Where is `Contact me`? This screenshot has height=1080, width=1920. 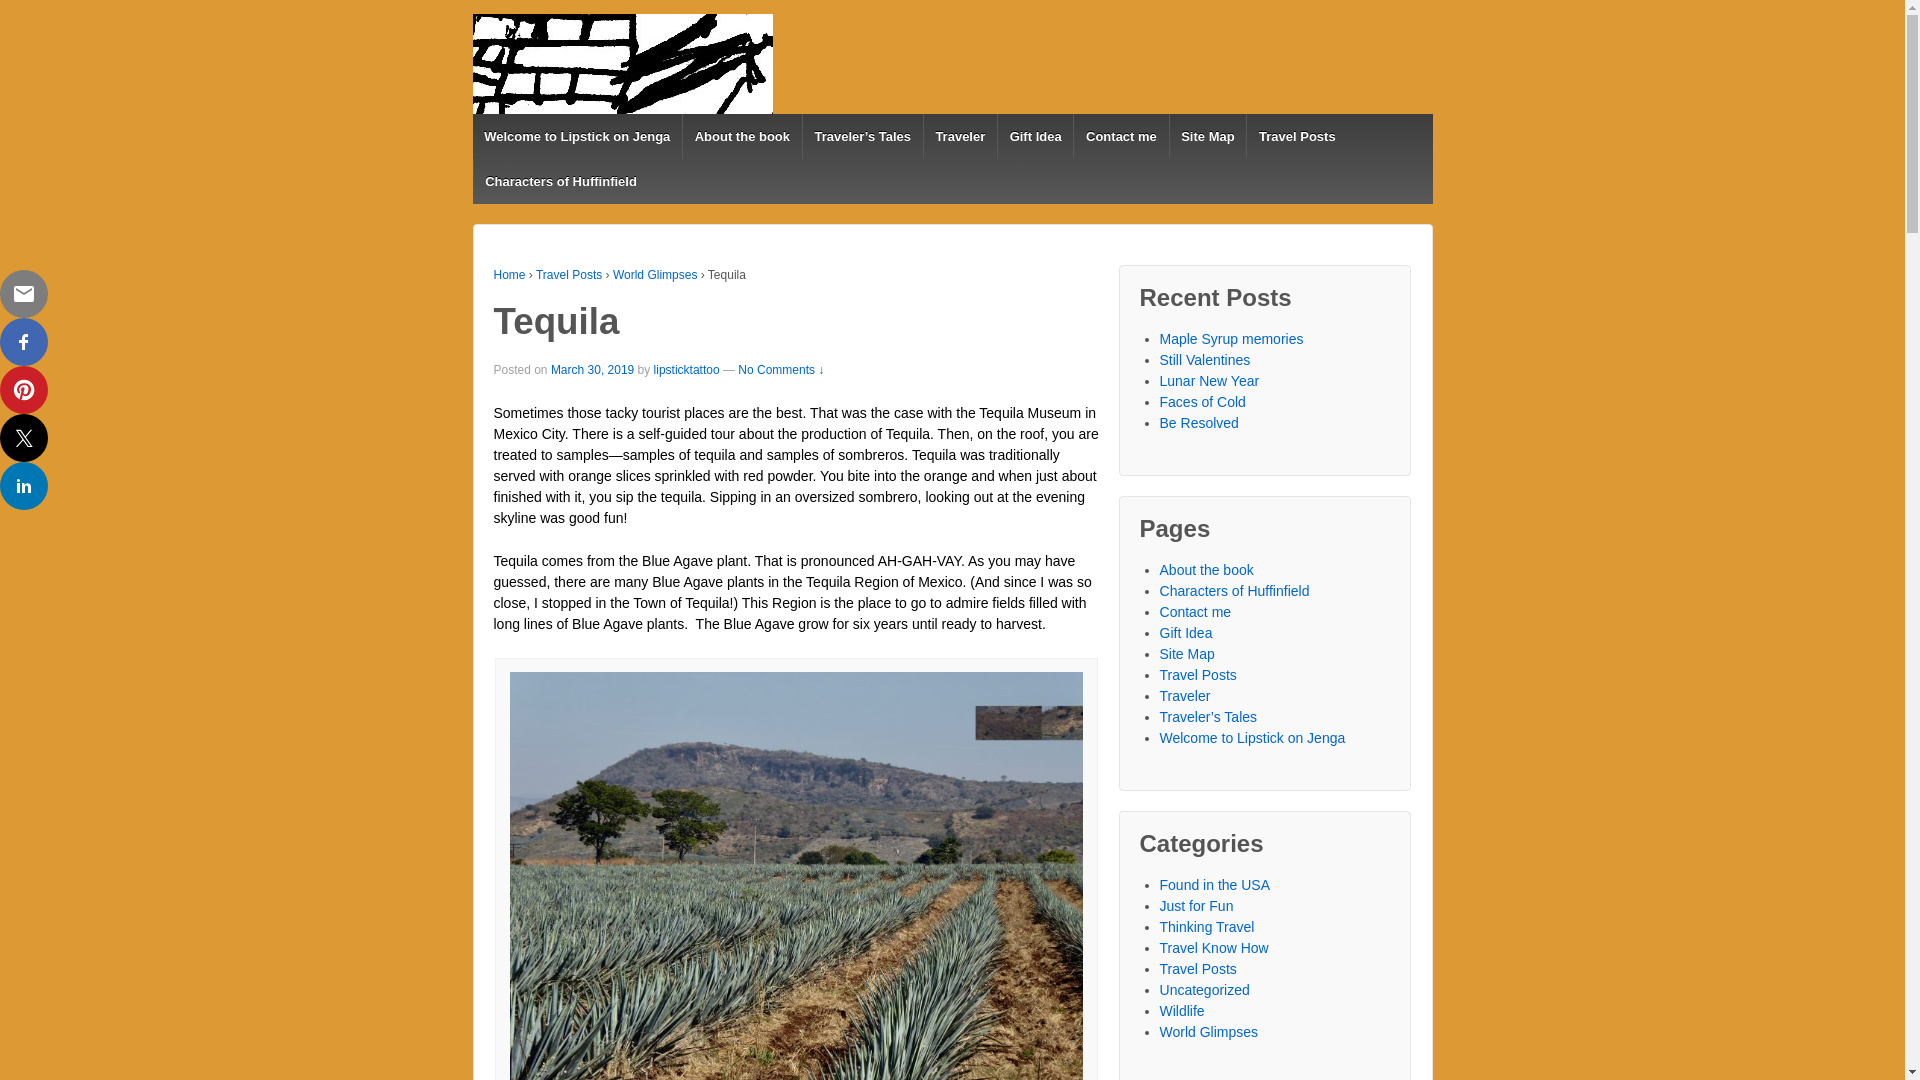 Contact me is located at coordinates (1120, 136).